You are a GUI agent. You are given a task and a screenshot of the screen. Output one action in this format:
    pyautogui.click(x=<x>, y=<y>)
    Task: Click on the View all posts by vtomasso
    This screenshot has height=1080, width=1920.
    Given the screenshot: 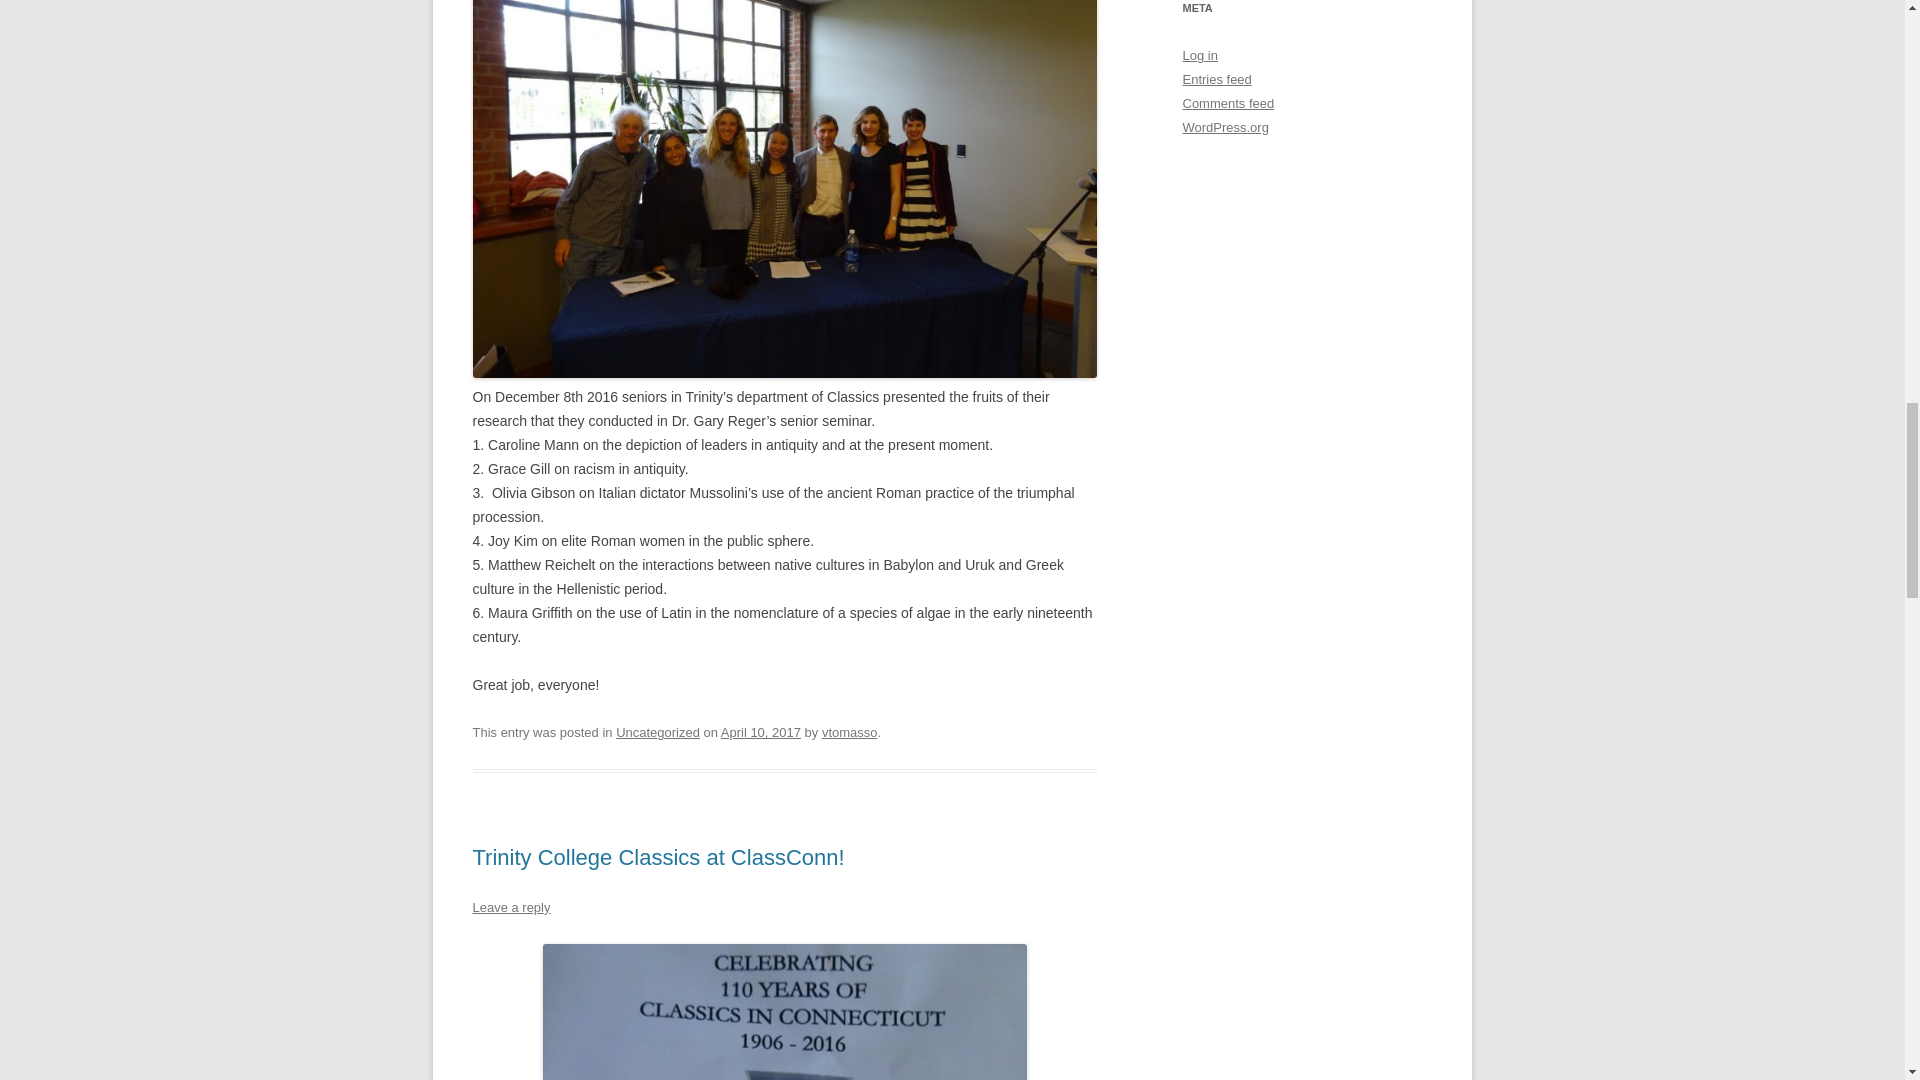 What is the action you would take?
    pyautogui.click(x=849, y=732)
    